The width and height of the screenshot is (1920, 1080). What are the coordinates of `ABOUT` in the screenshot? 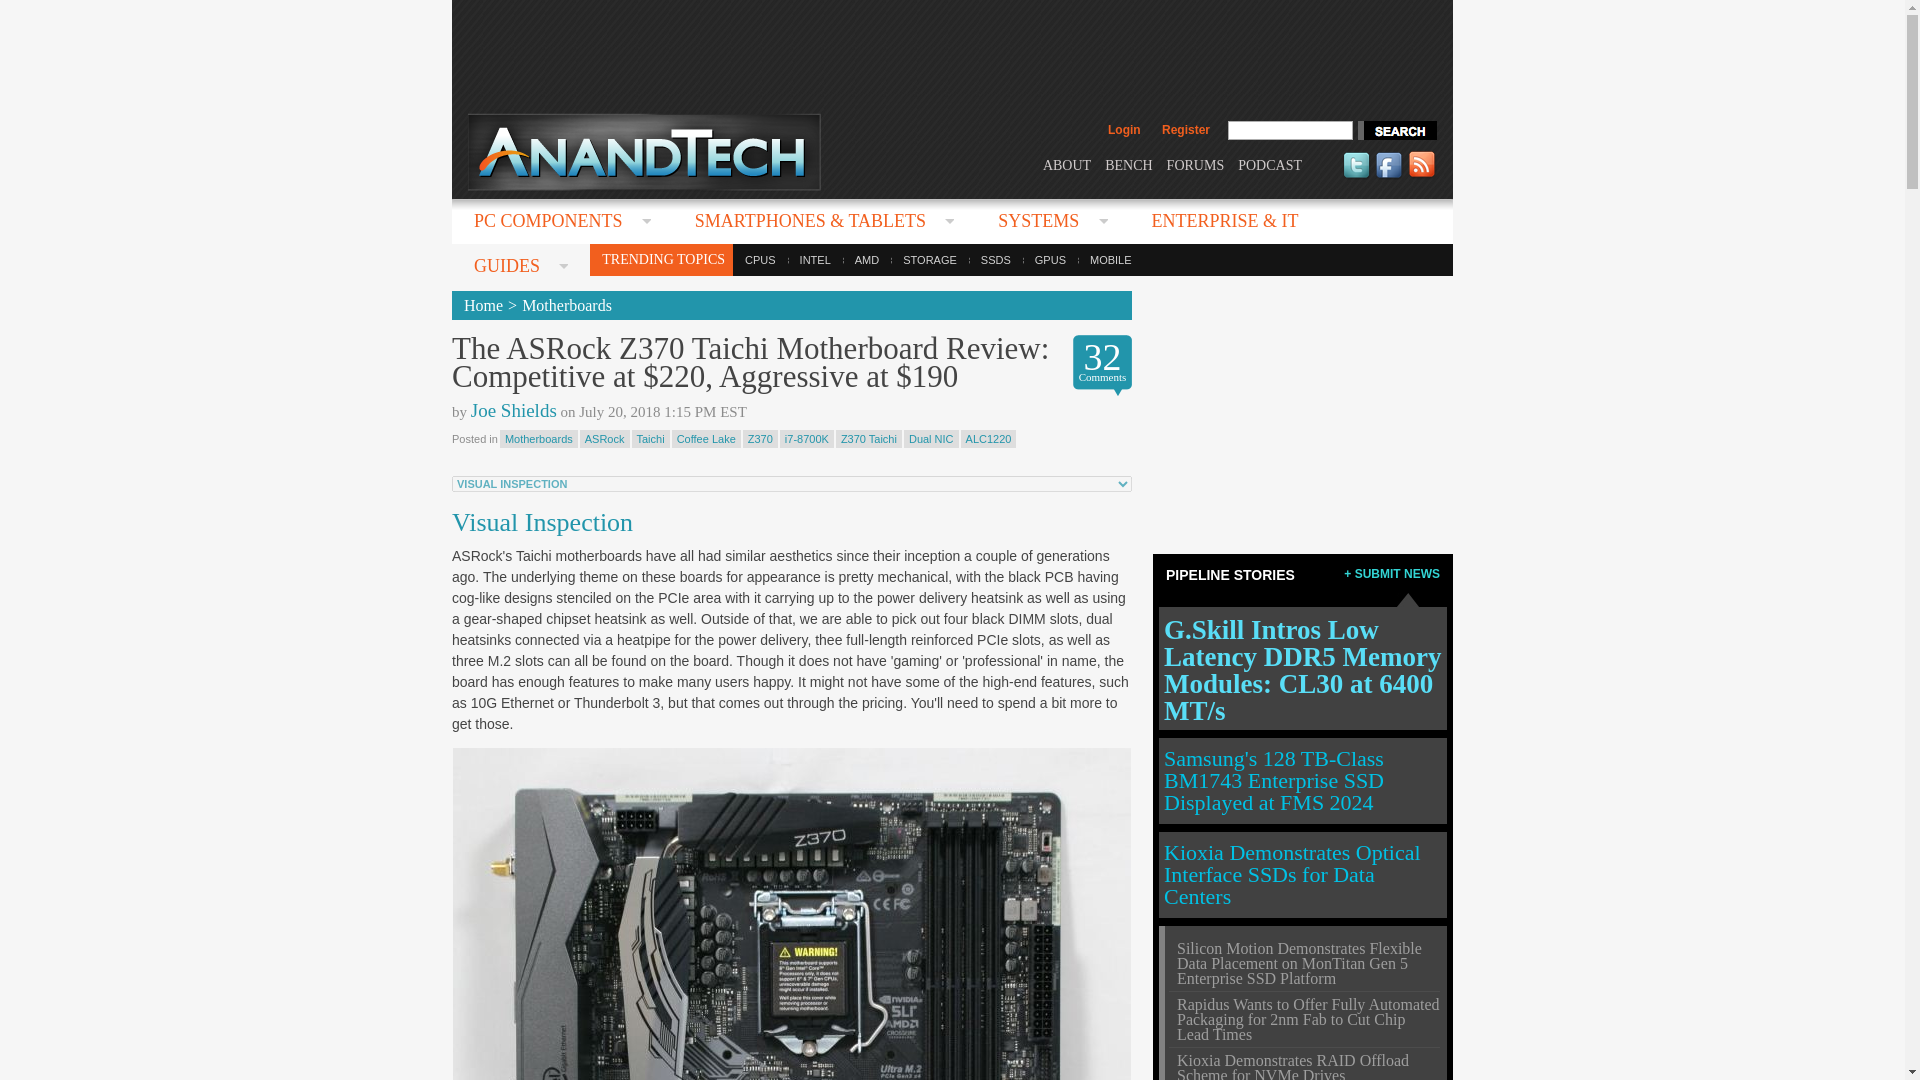 It's located at (1066, 164).